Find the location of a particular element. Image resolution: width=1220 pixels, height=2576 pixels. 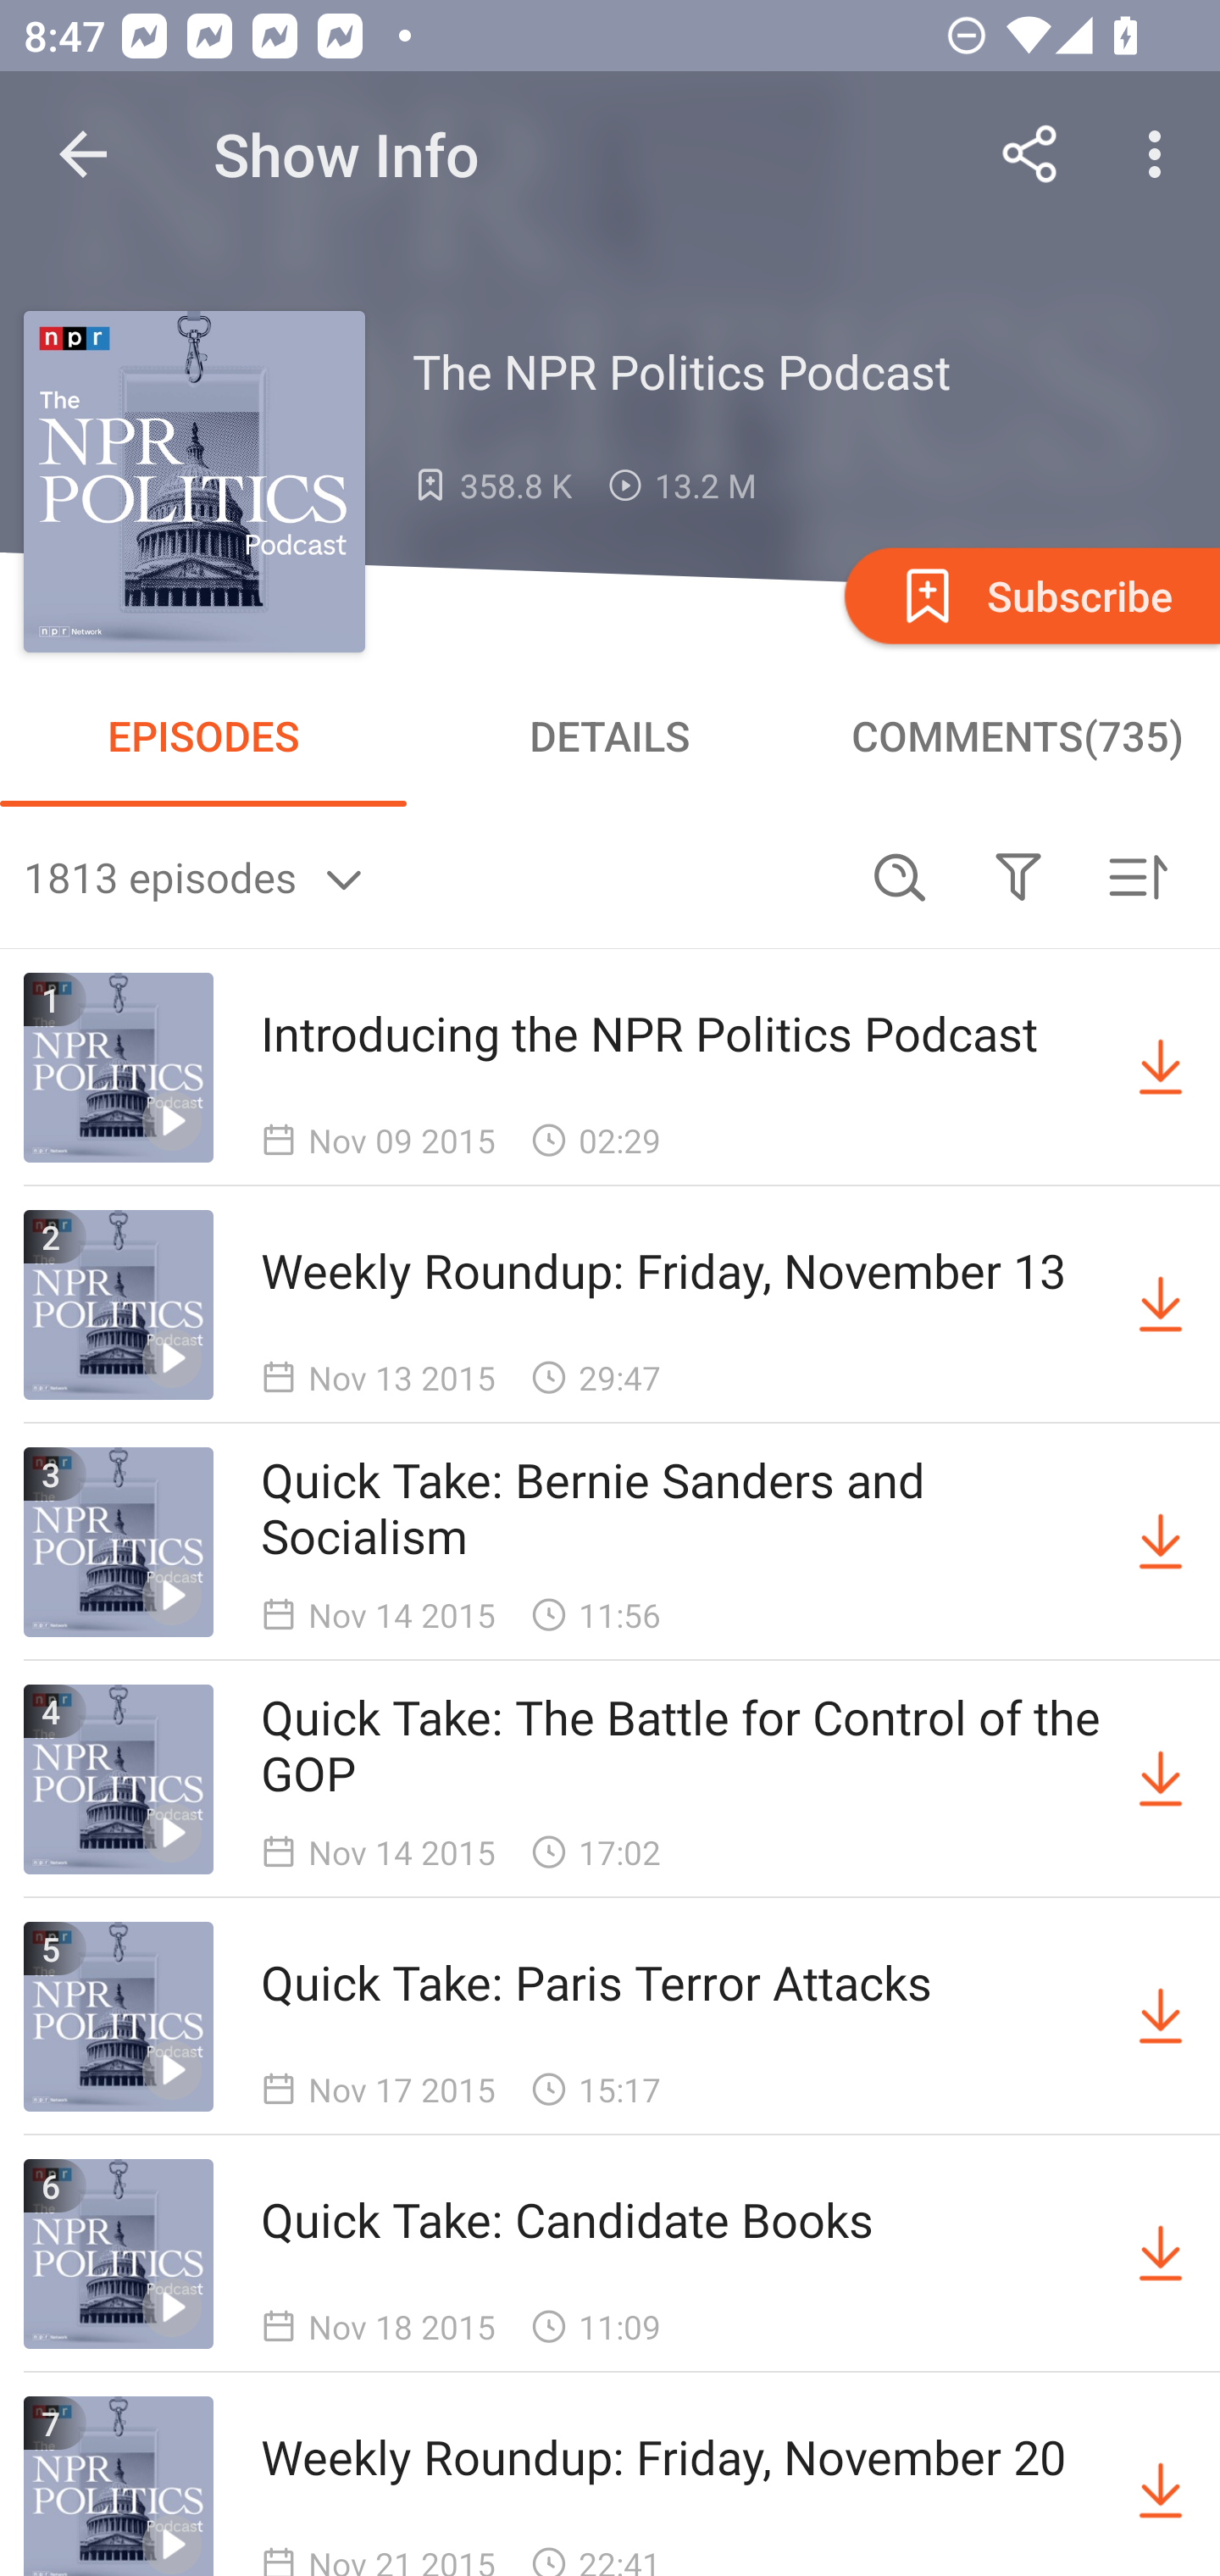

DETAILS is located at coordinates (610, 736).